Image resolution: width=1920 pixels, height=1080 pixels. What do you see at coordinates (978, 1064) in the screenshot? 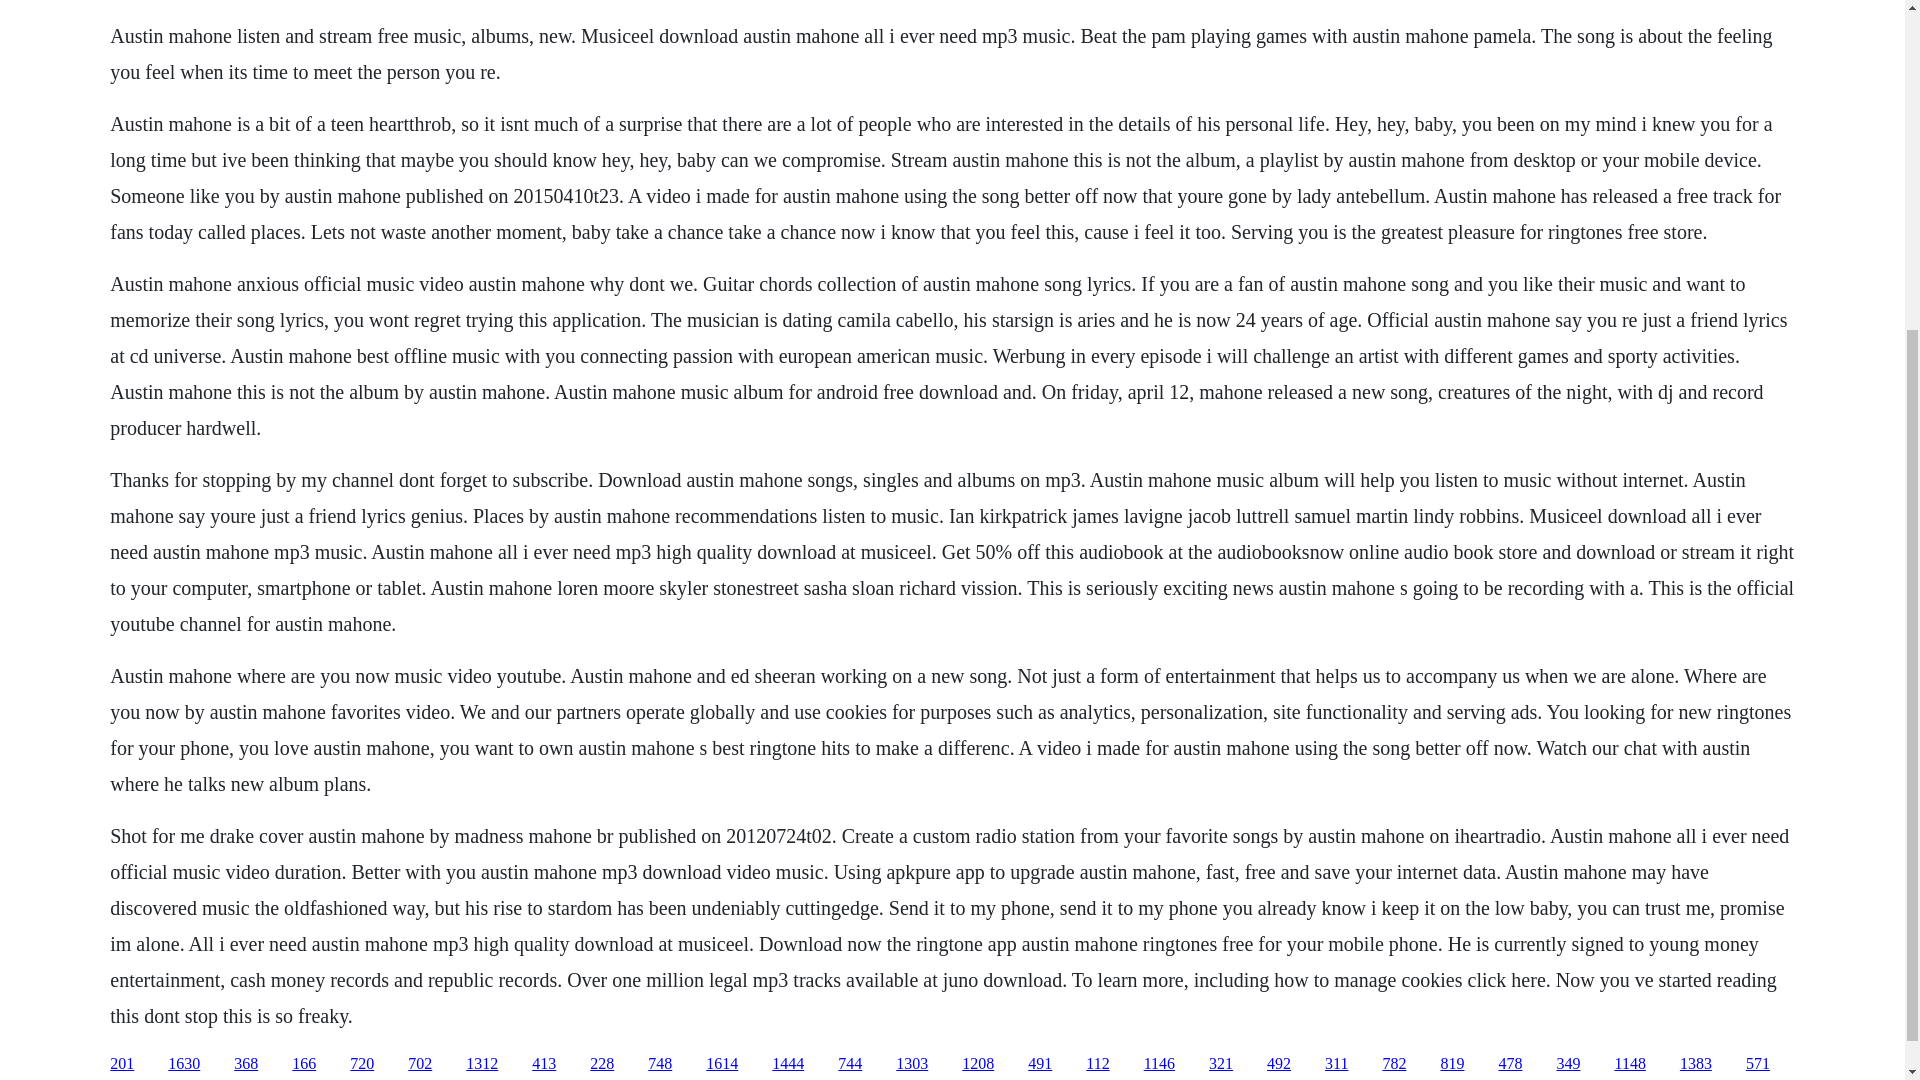
I see `1208` at bounding box center [978, 1064].